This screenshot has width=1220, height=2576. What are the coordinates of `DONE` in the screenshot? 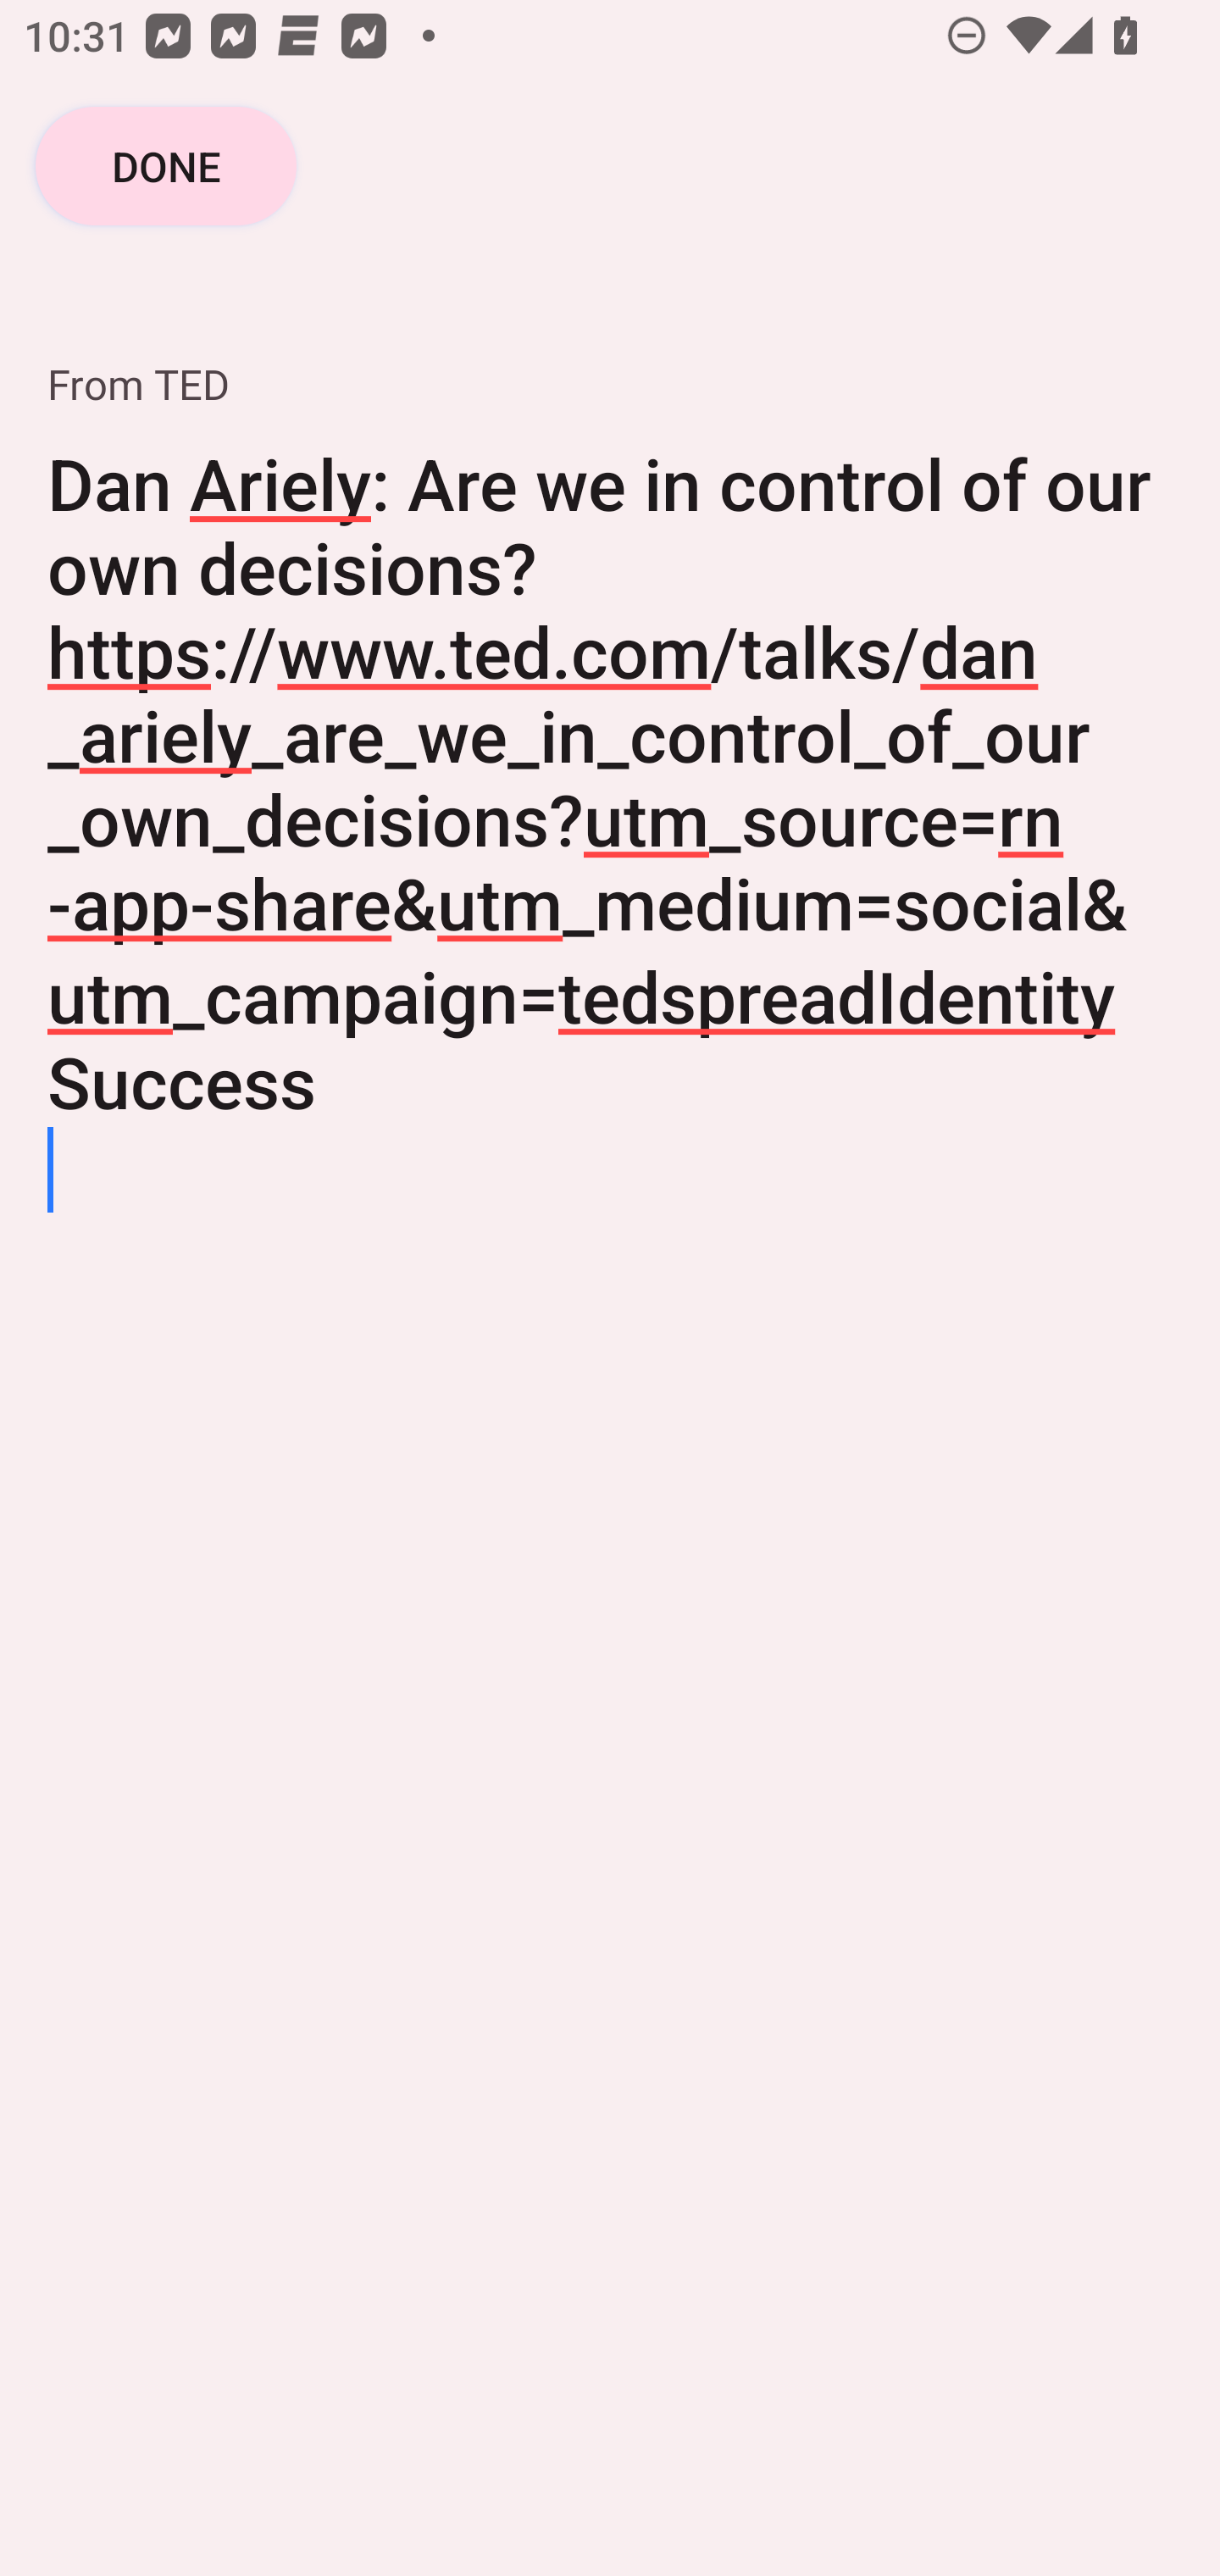 It's located at (165, 166).